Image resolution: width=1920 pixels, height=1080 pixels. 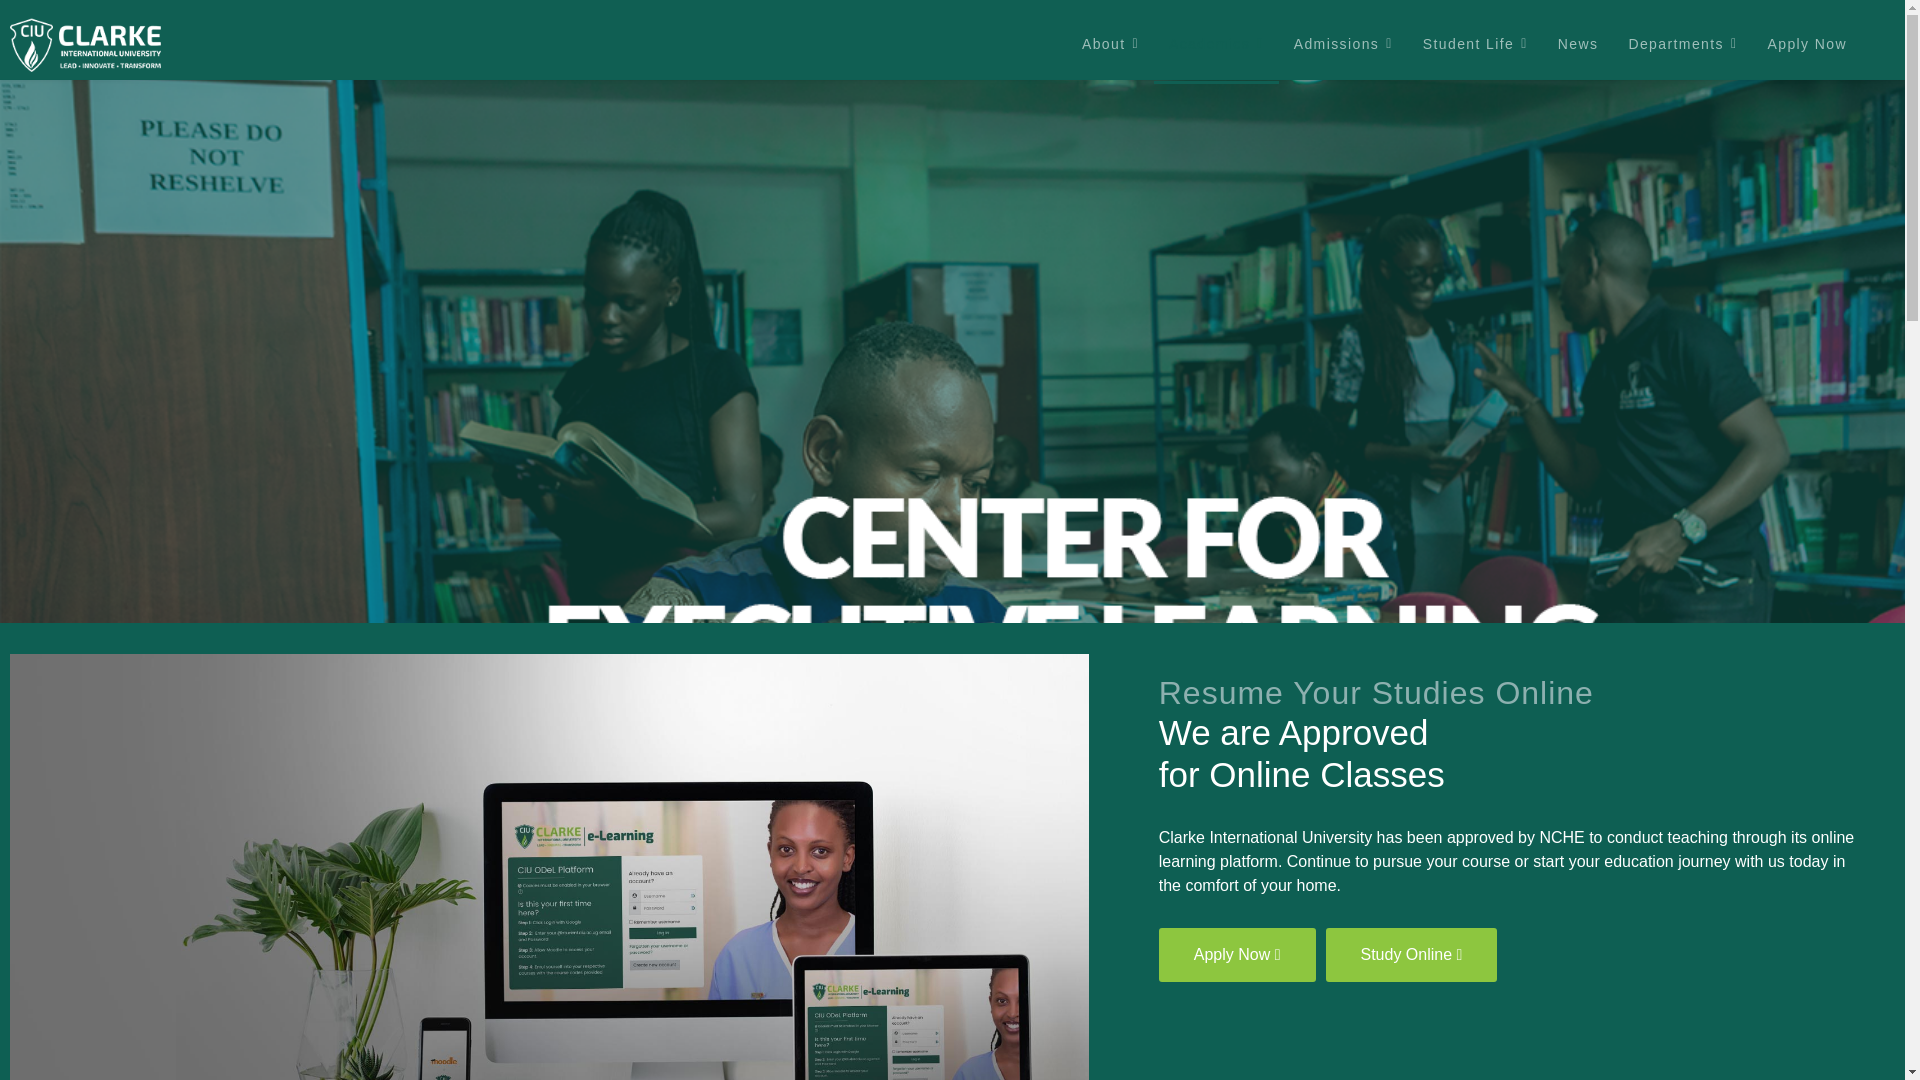 What do you see at coordinates (1237, 954) in the screenshot?
I see `Apply Now` at bounding box center [1237, 954].